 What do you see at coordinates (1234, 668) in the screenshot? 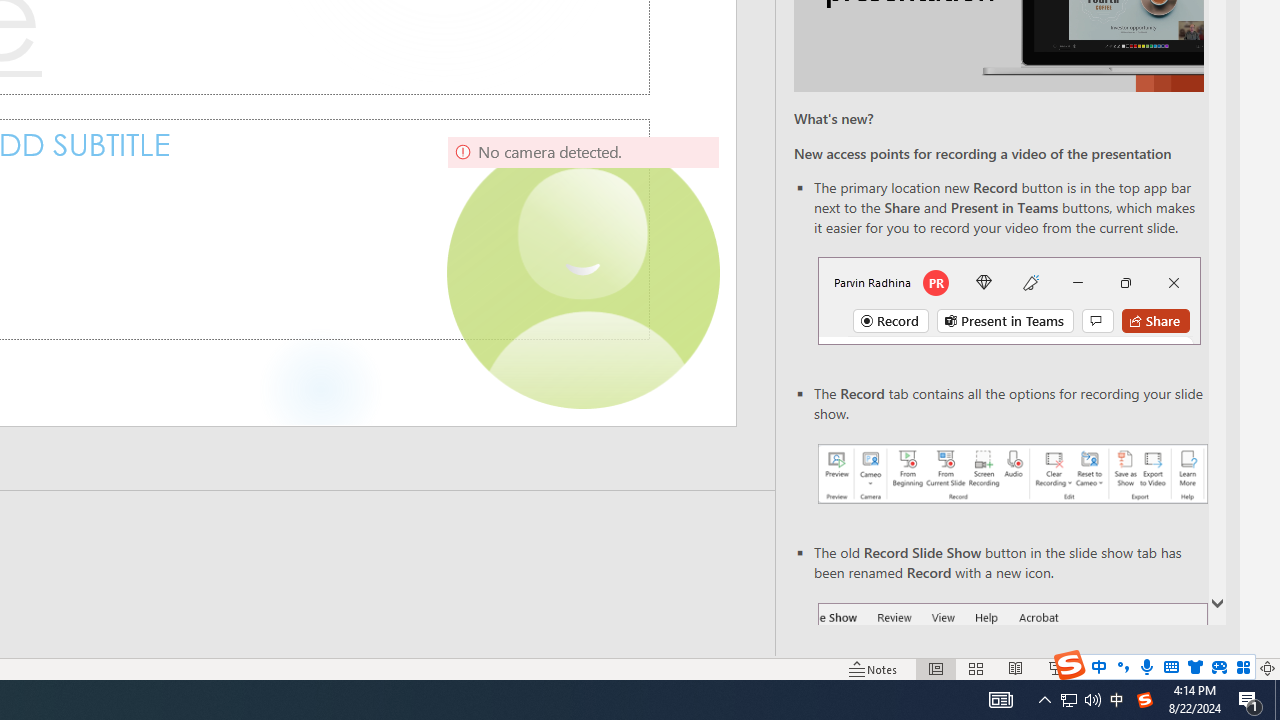
I see `Zoom 129%` at bounding box center [1234, 668].